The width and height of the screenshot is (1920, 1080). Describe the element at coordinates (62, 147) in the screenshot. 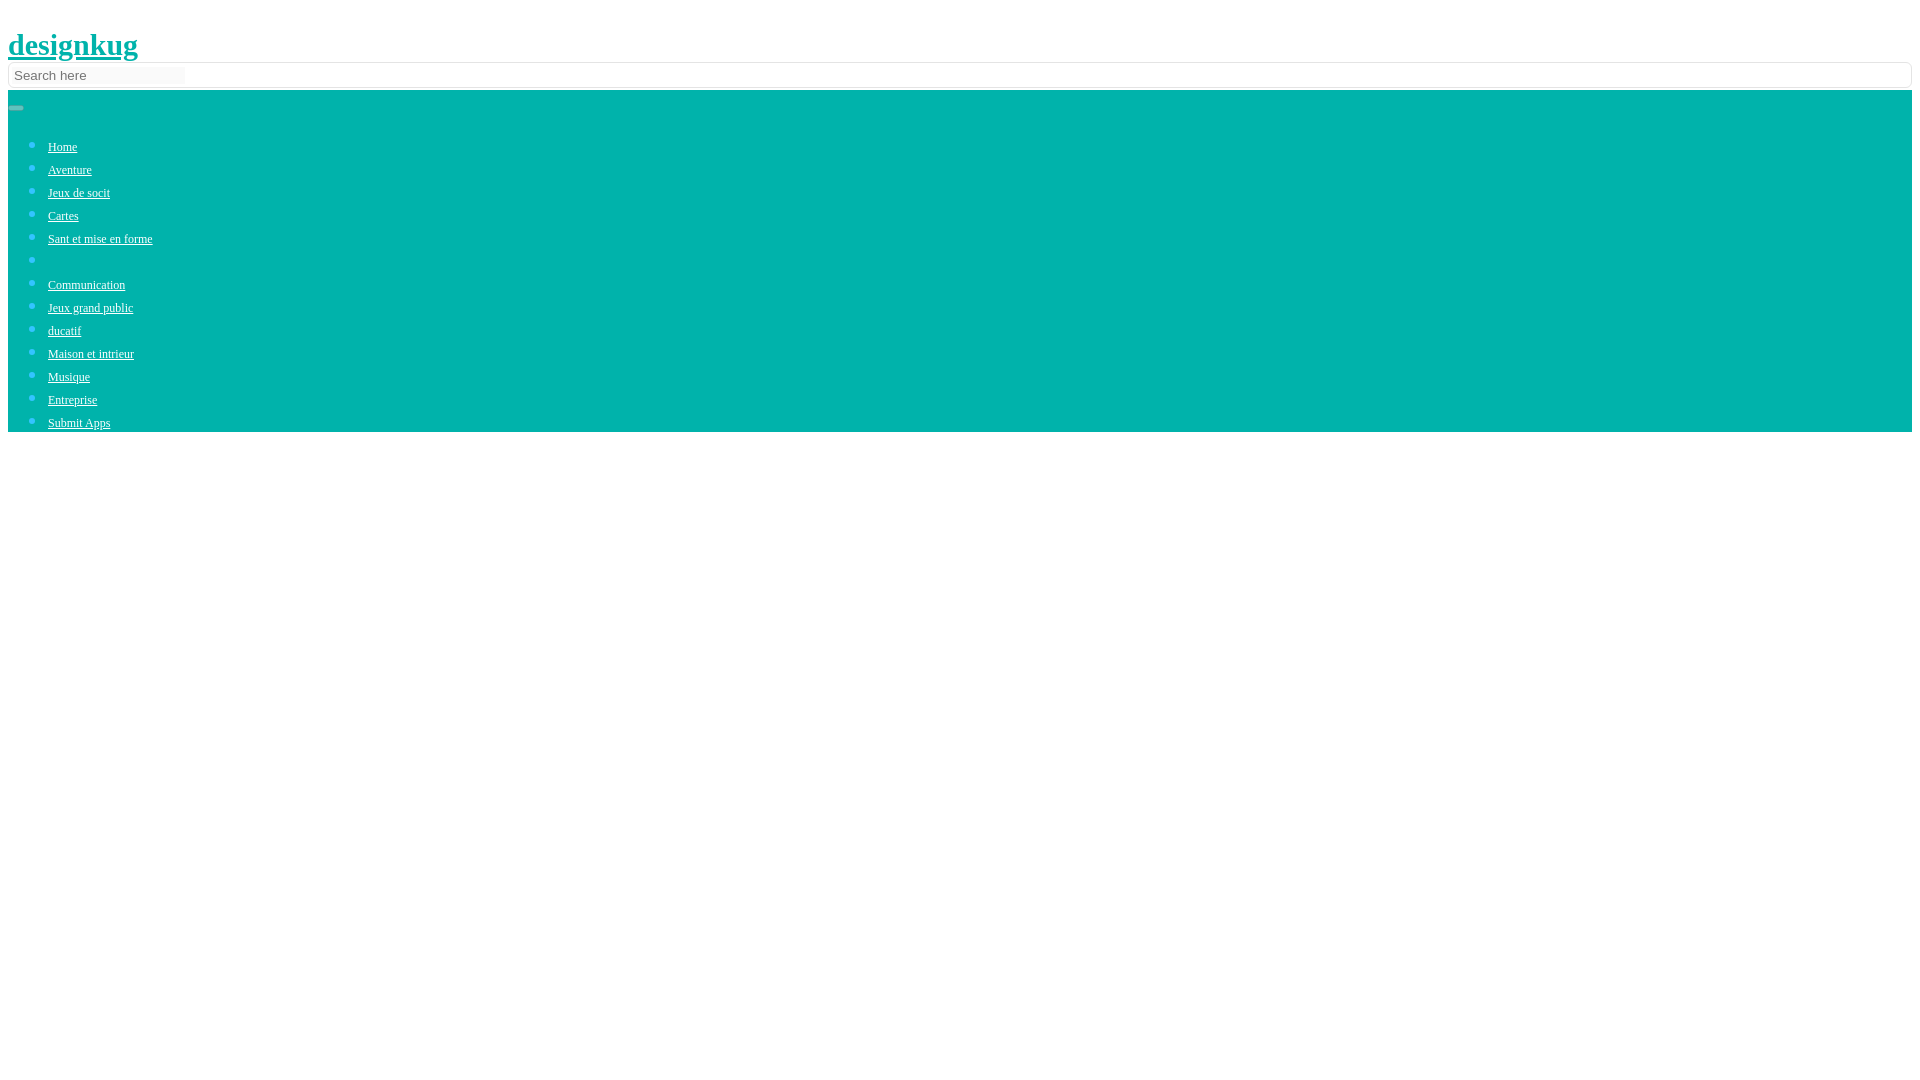

I see `Home` at that location.